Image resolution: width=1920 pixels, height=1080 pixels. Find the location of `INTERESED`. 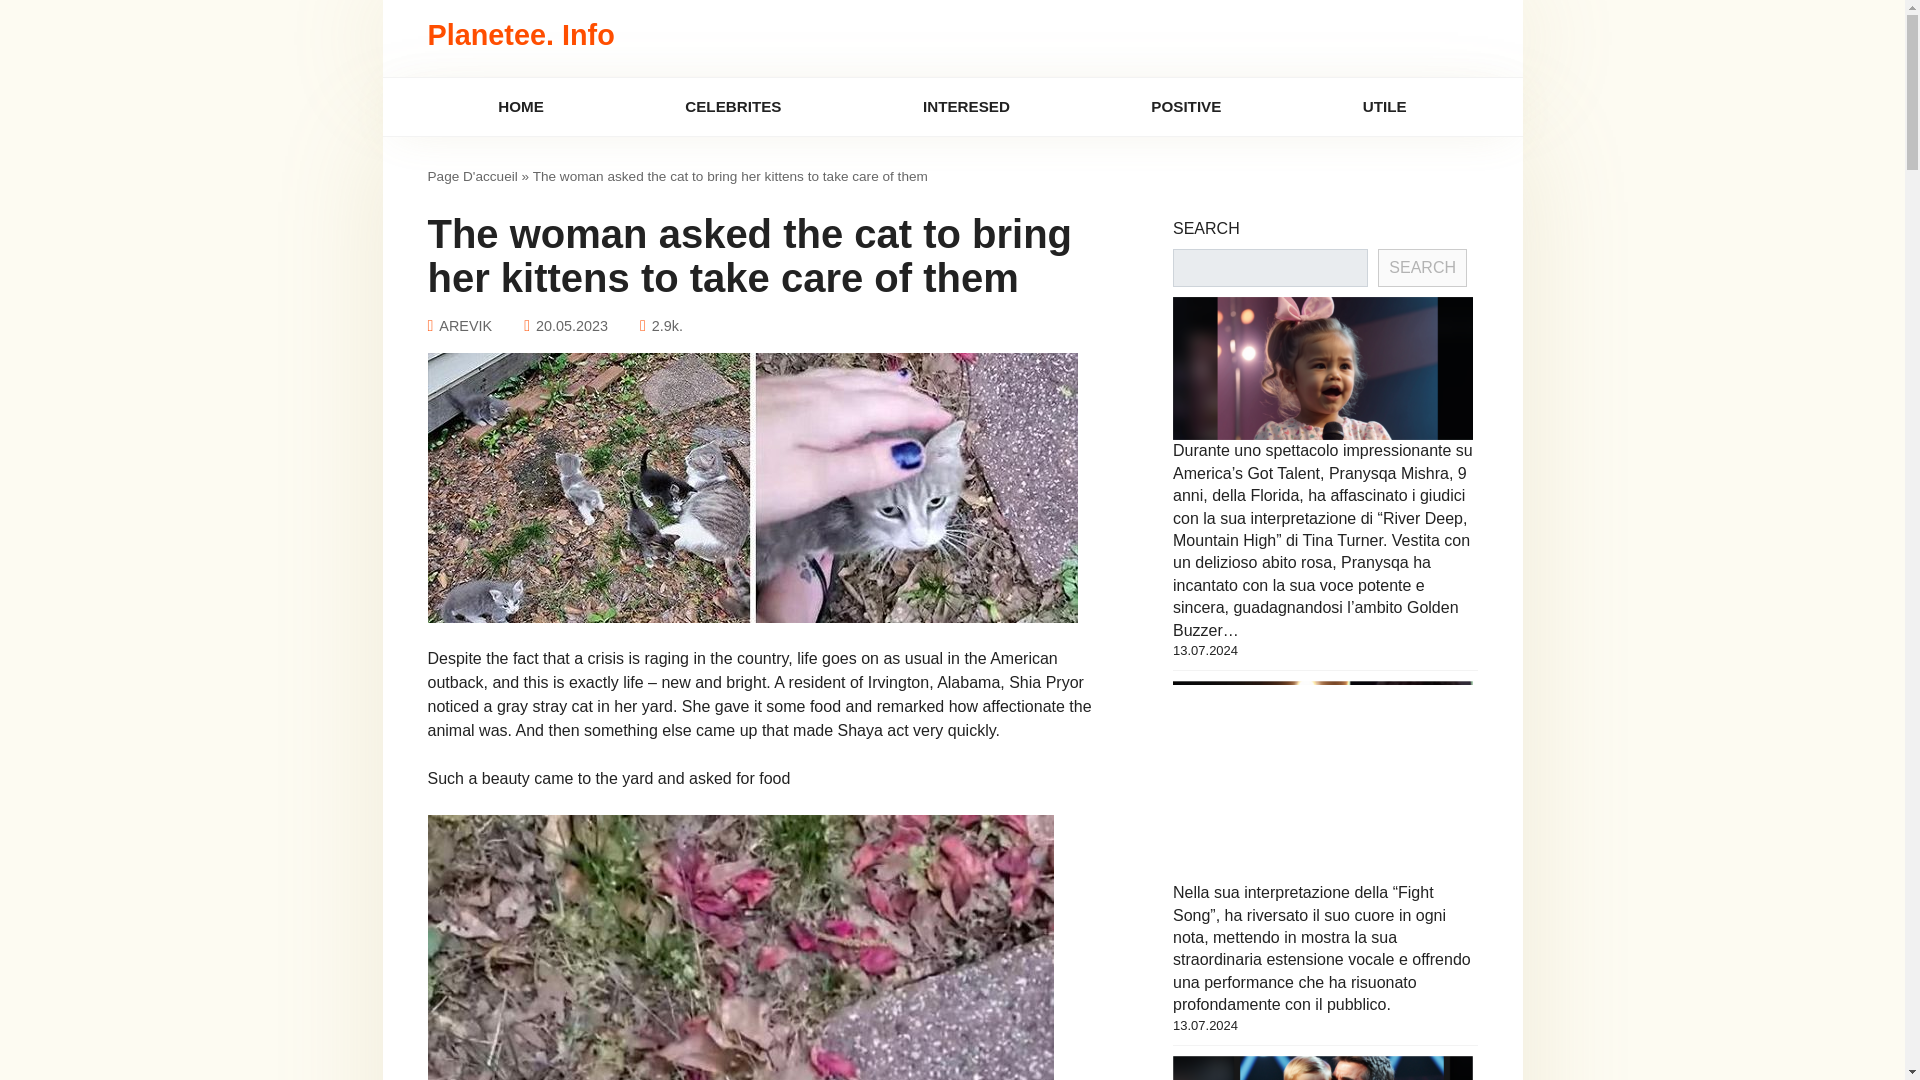

INTERESED is located at coordinates (966, 107).